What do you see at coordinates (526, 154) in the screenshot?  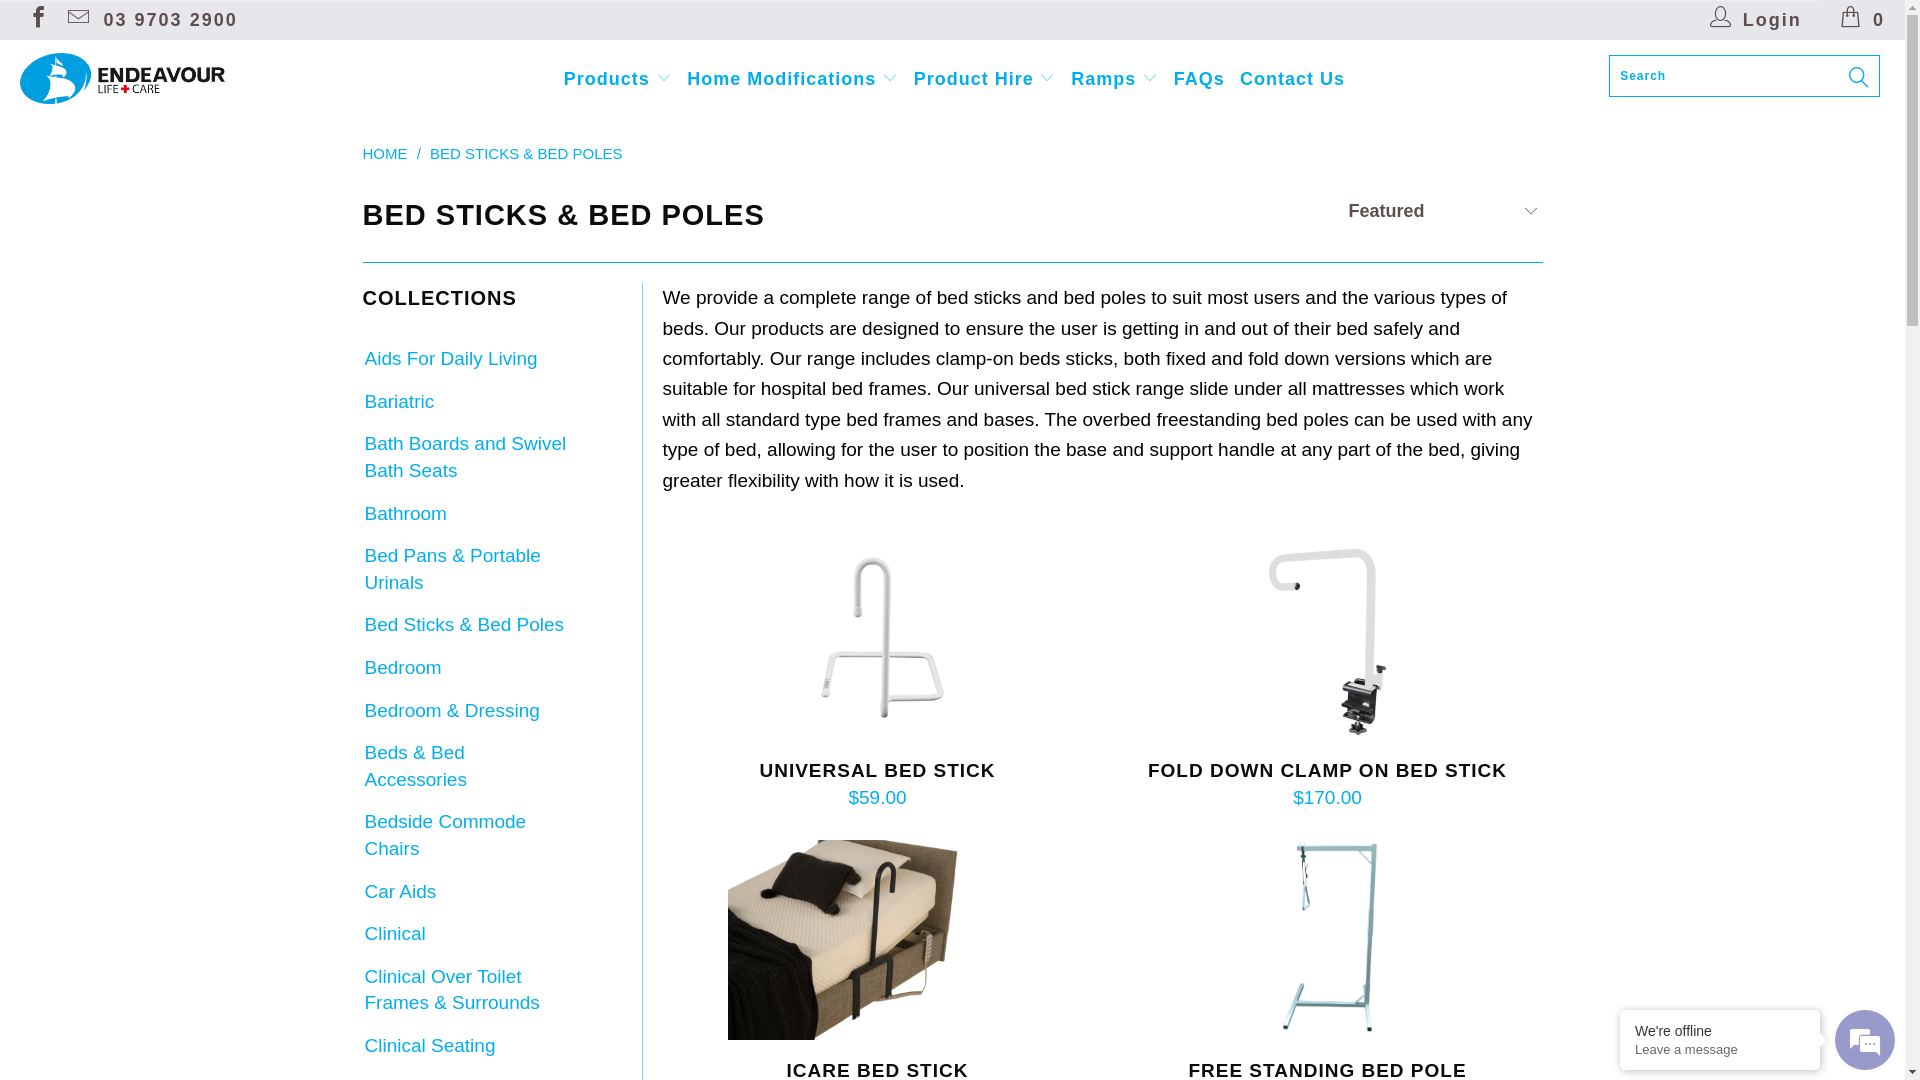 I see `BED STICKS & BED POLES` at bounding box center [526, 154].